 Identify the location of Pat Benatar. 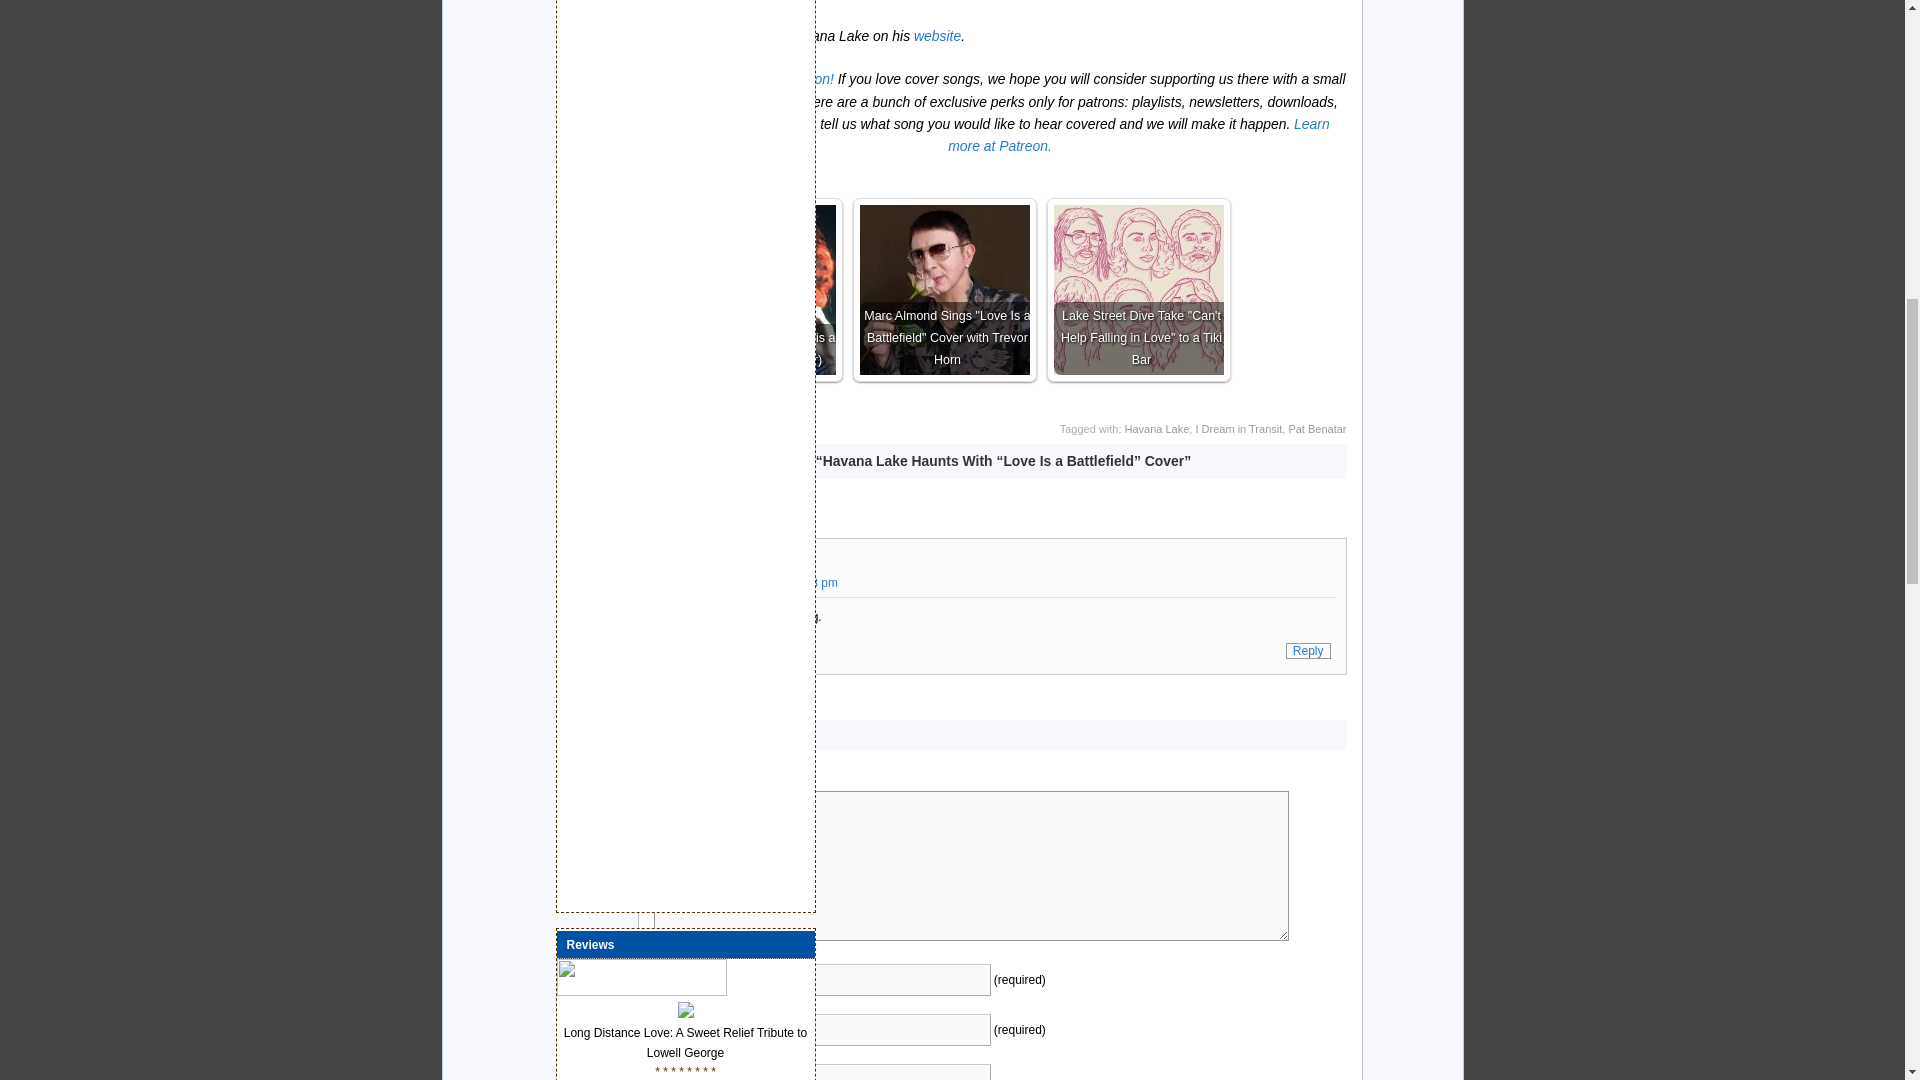
(1316, 429).